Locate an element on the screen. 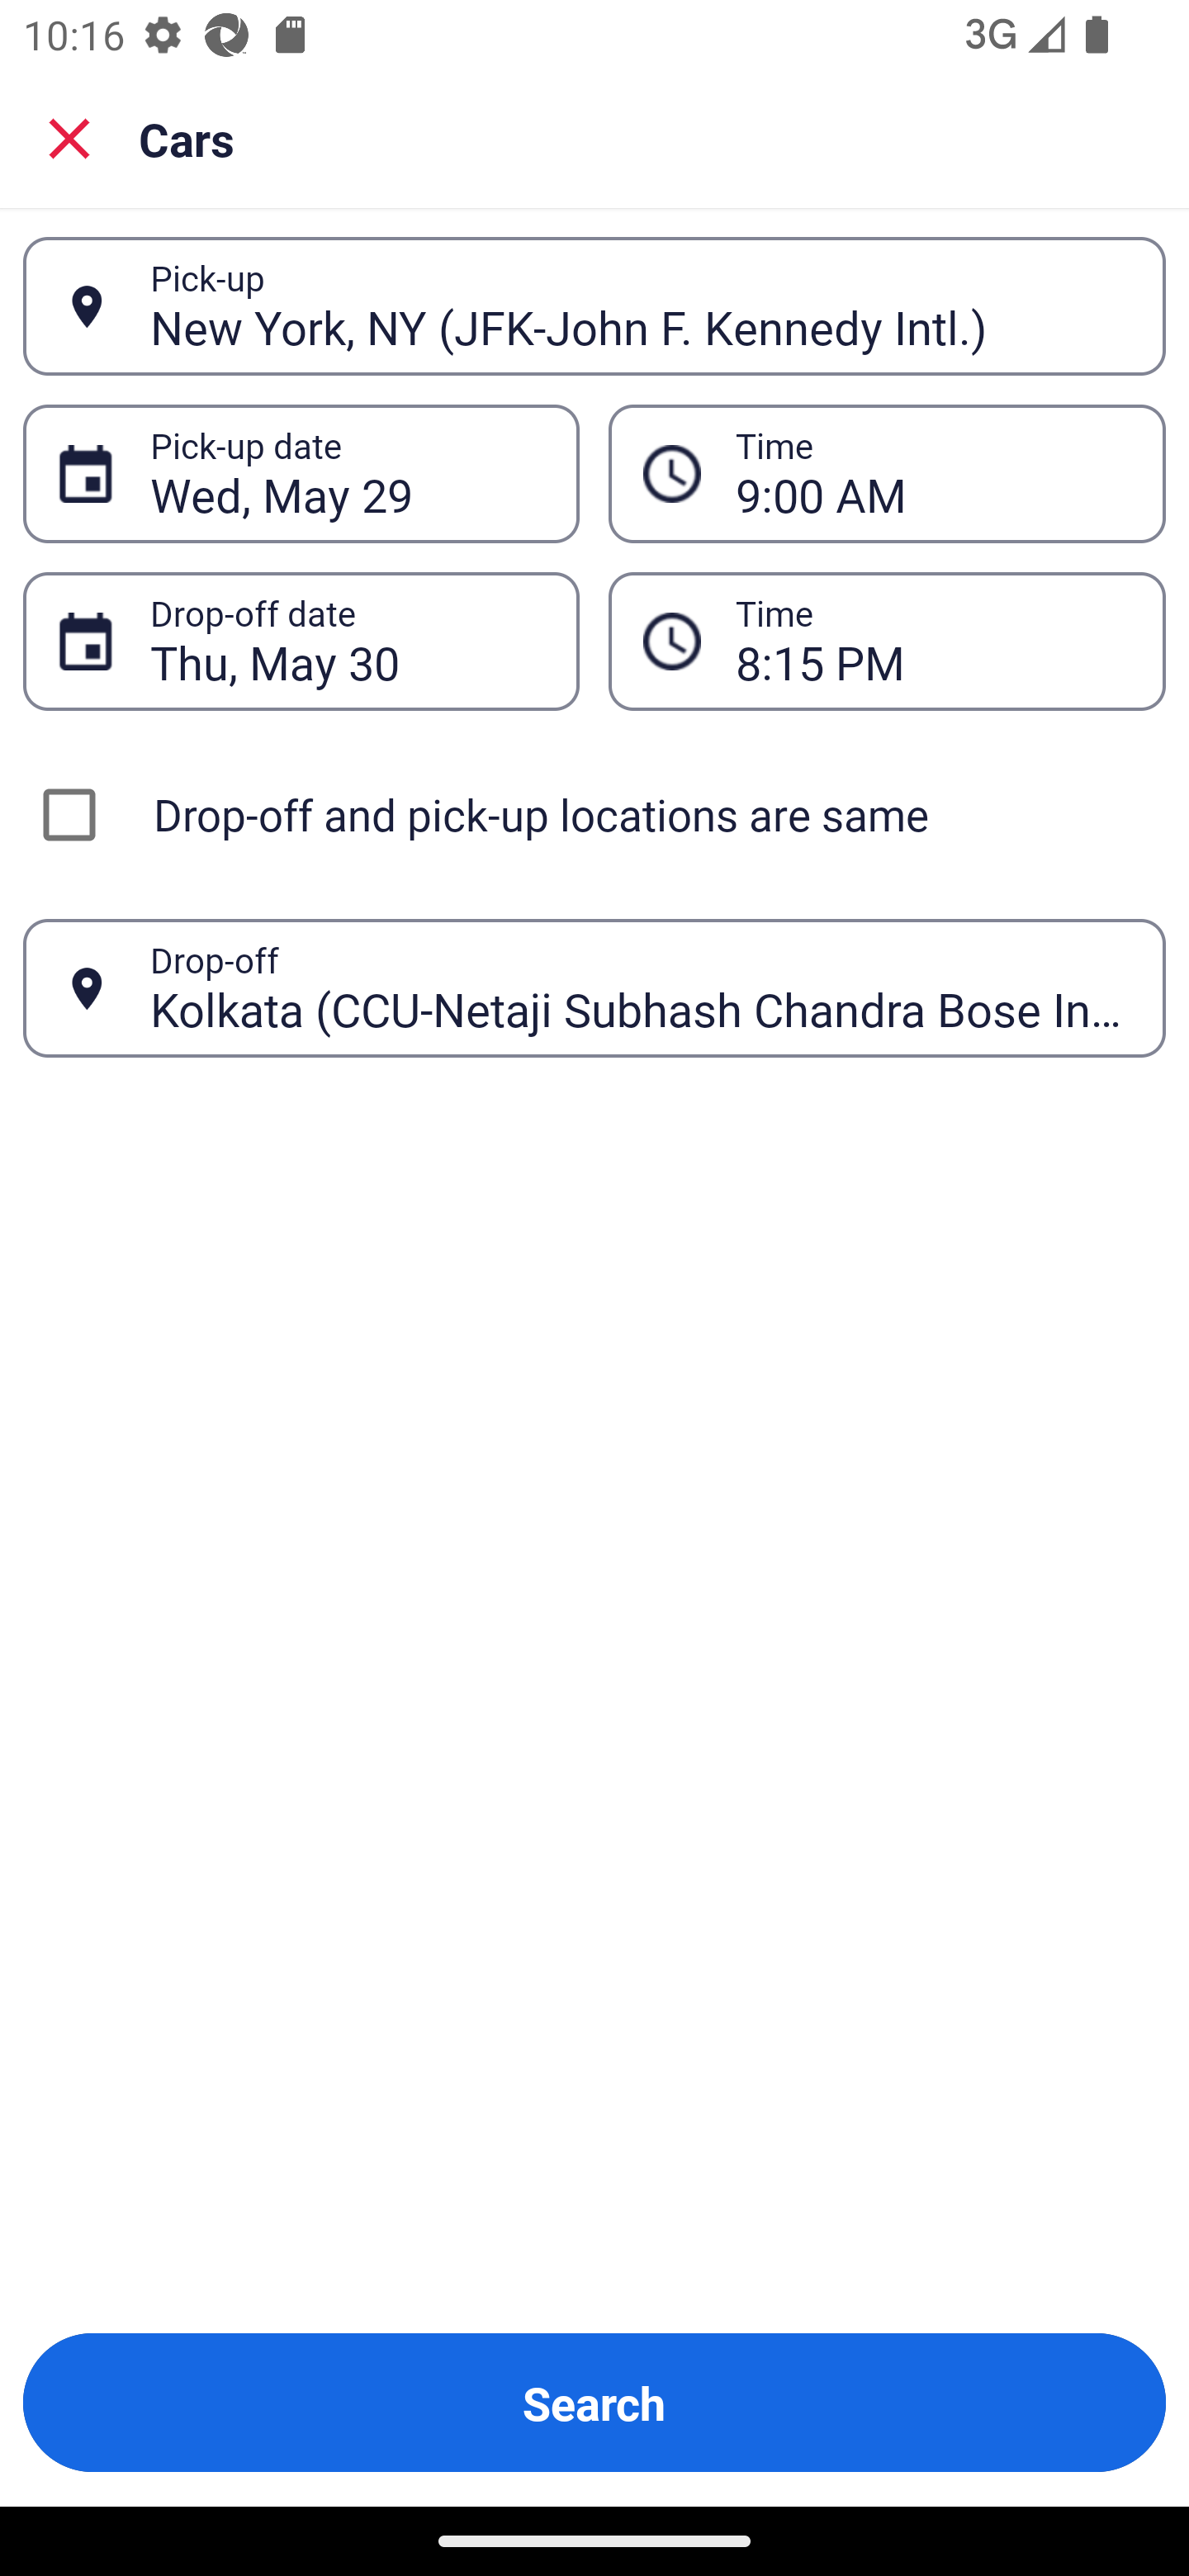 This screenshot has height=2576, width=1189. Drop-off and pick-up locations are same is located at coordinates (594, 814).